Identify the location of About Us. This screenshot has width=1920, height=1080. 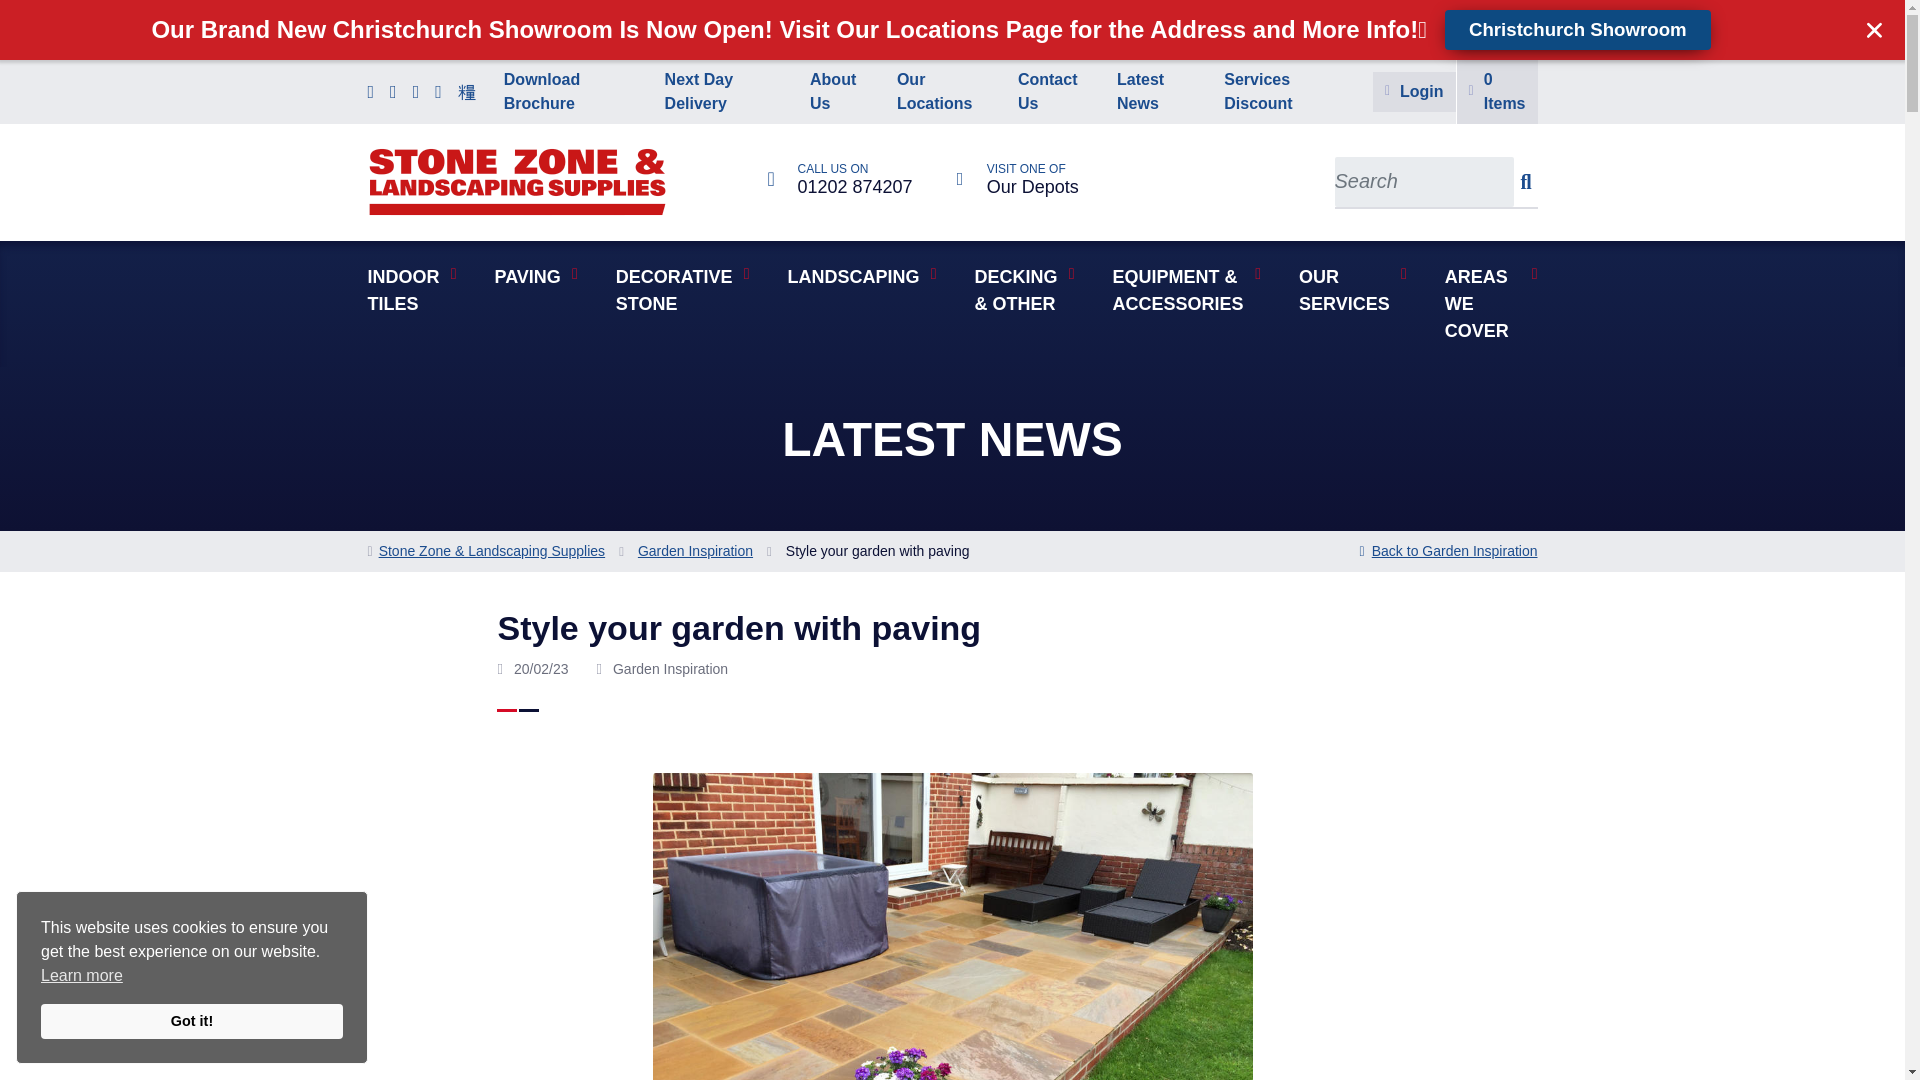
(192, 1022).